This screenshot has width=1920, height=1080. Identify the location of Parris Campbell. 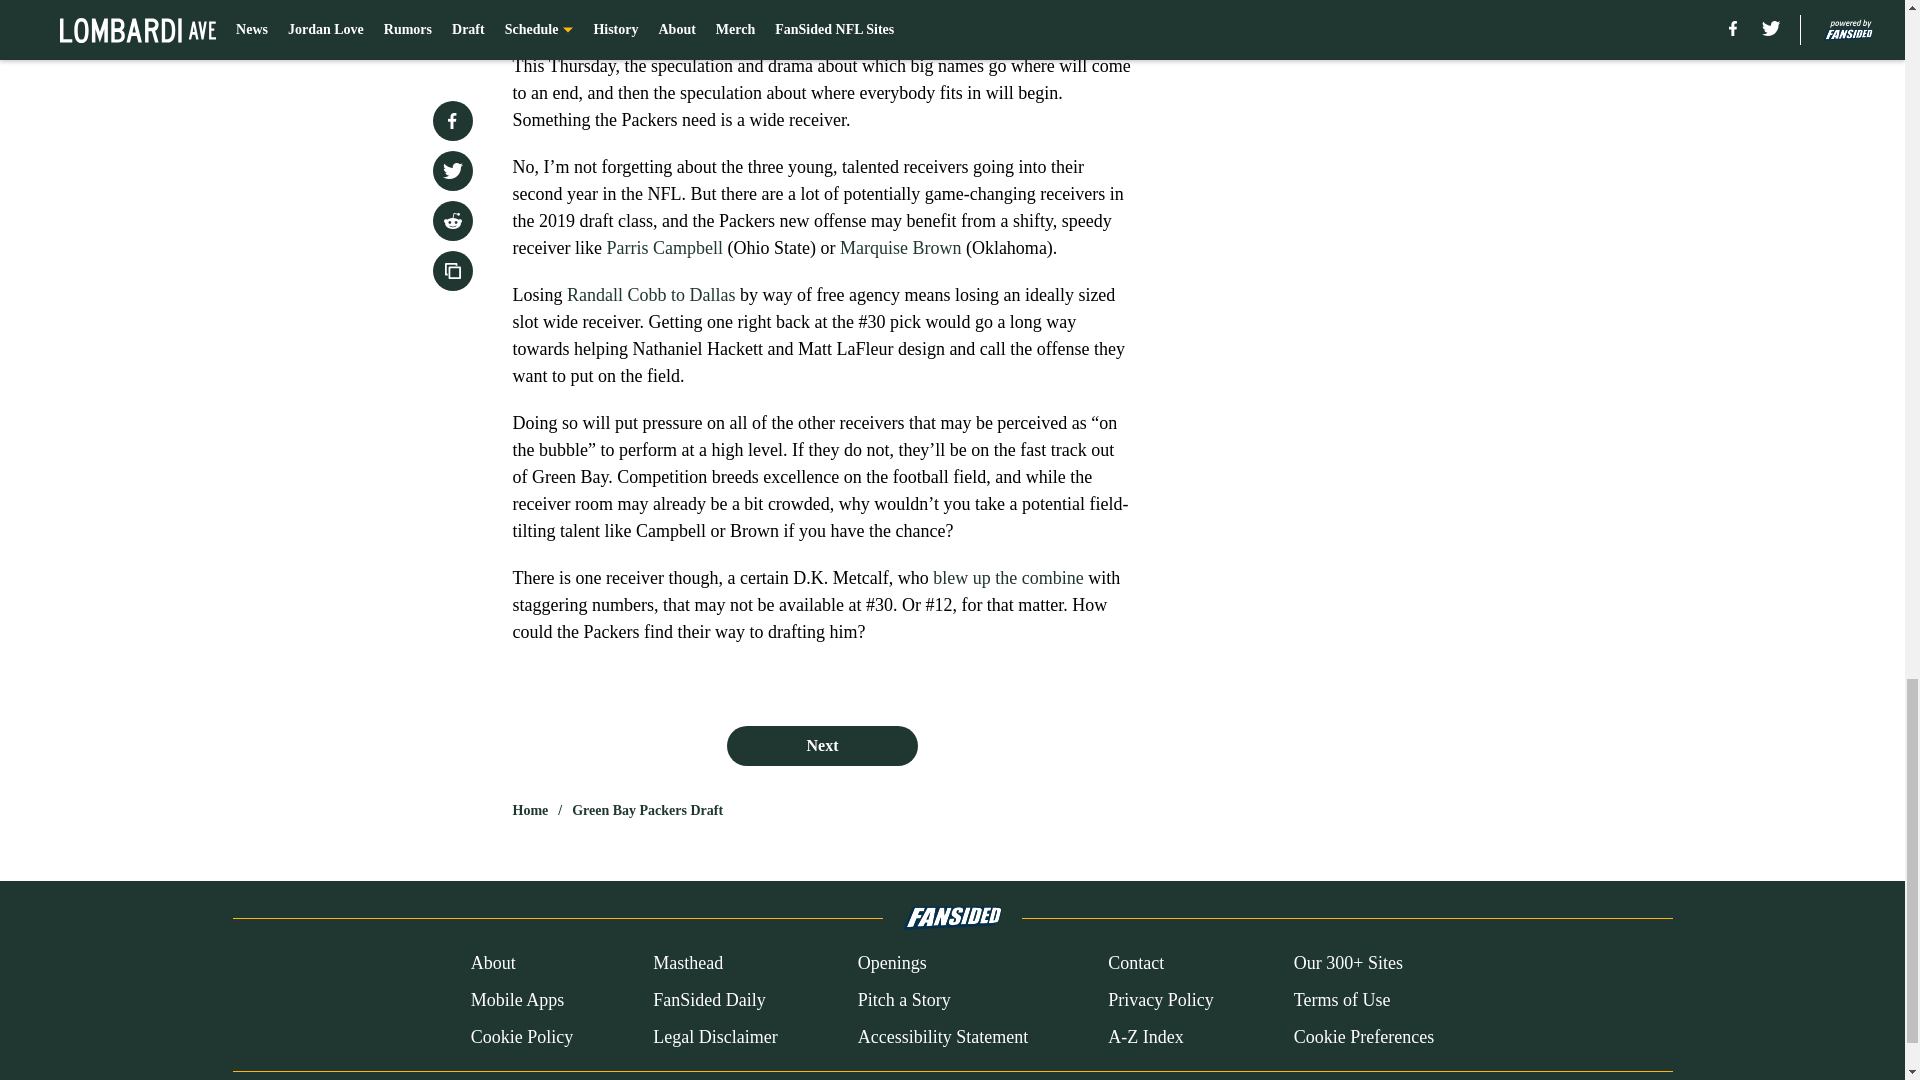
(664, 248).